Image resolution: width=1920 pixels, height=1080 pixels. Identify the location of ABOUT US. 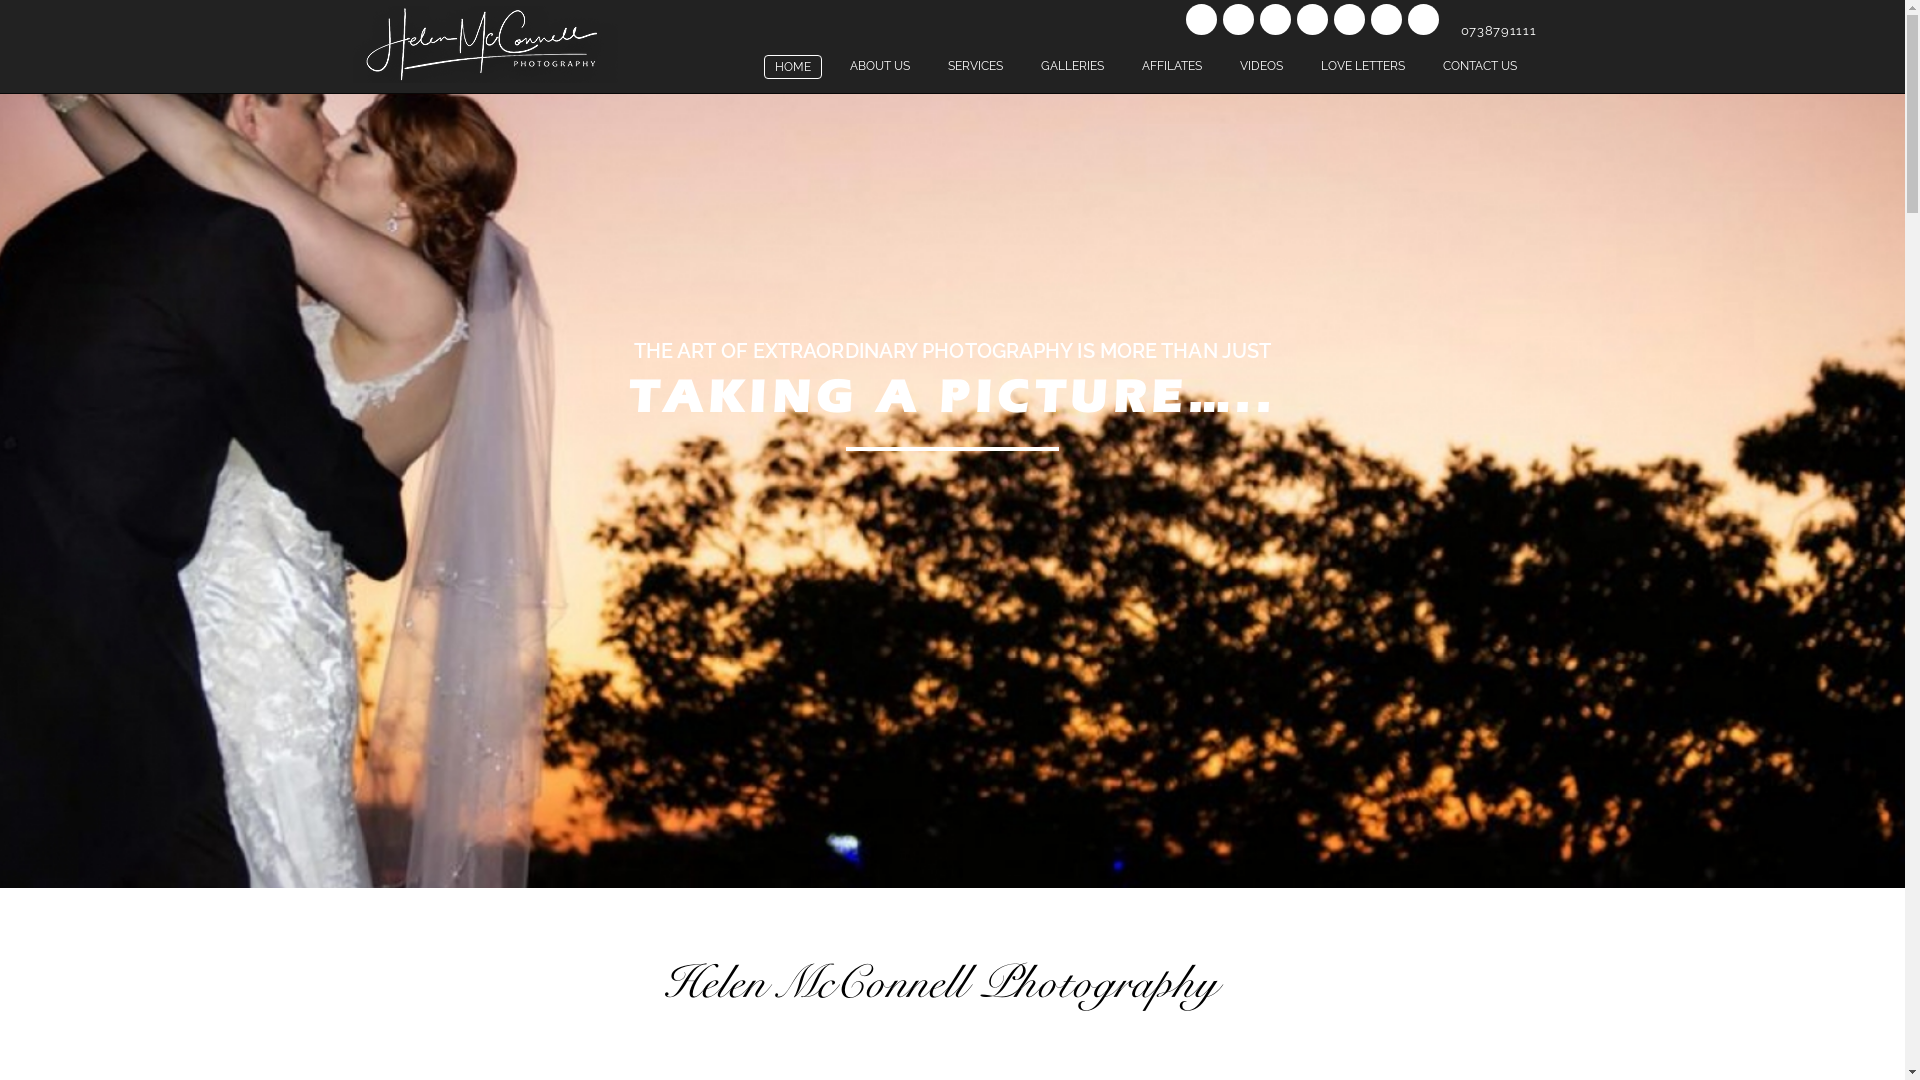
(880, 66).